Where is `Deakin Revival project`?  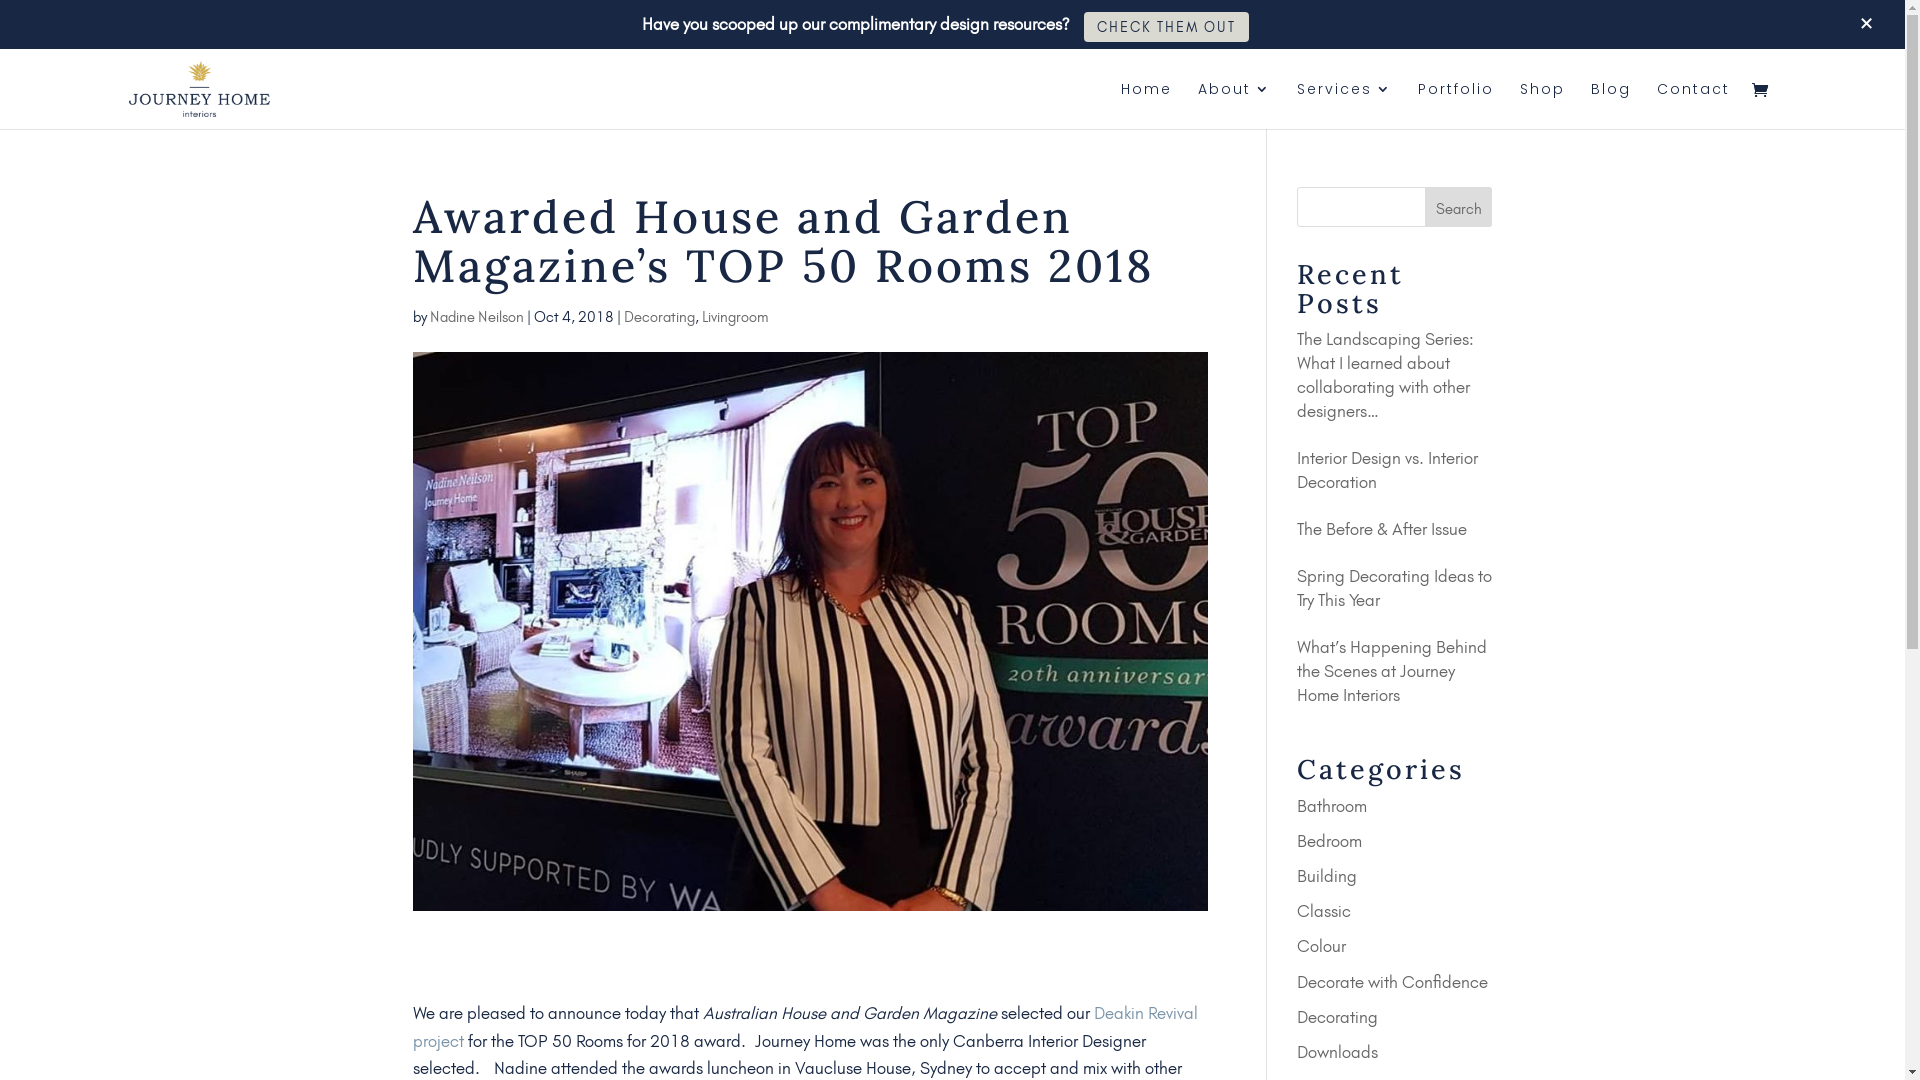 Deakin Revival project is located at coordinates (804, 1026).